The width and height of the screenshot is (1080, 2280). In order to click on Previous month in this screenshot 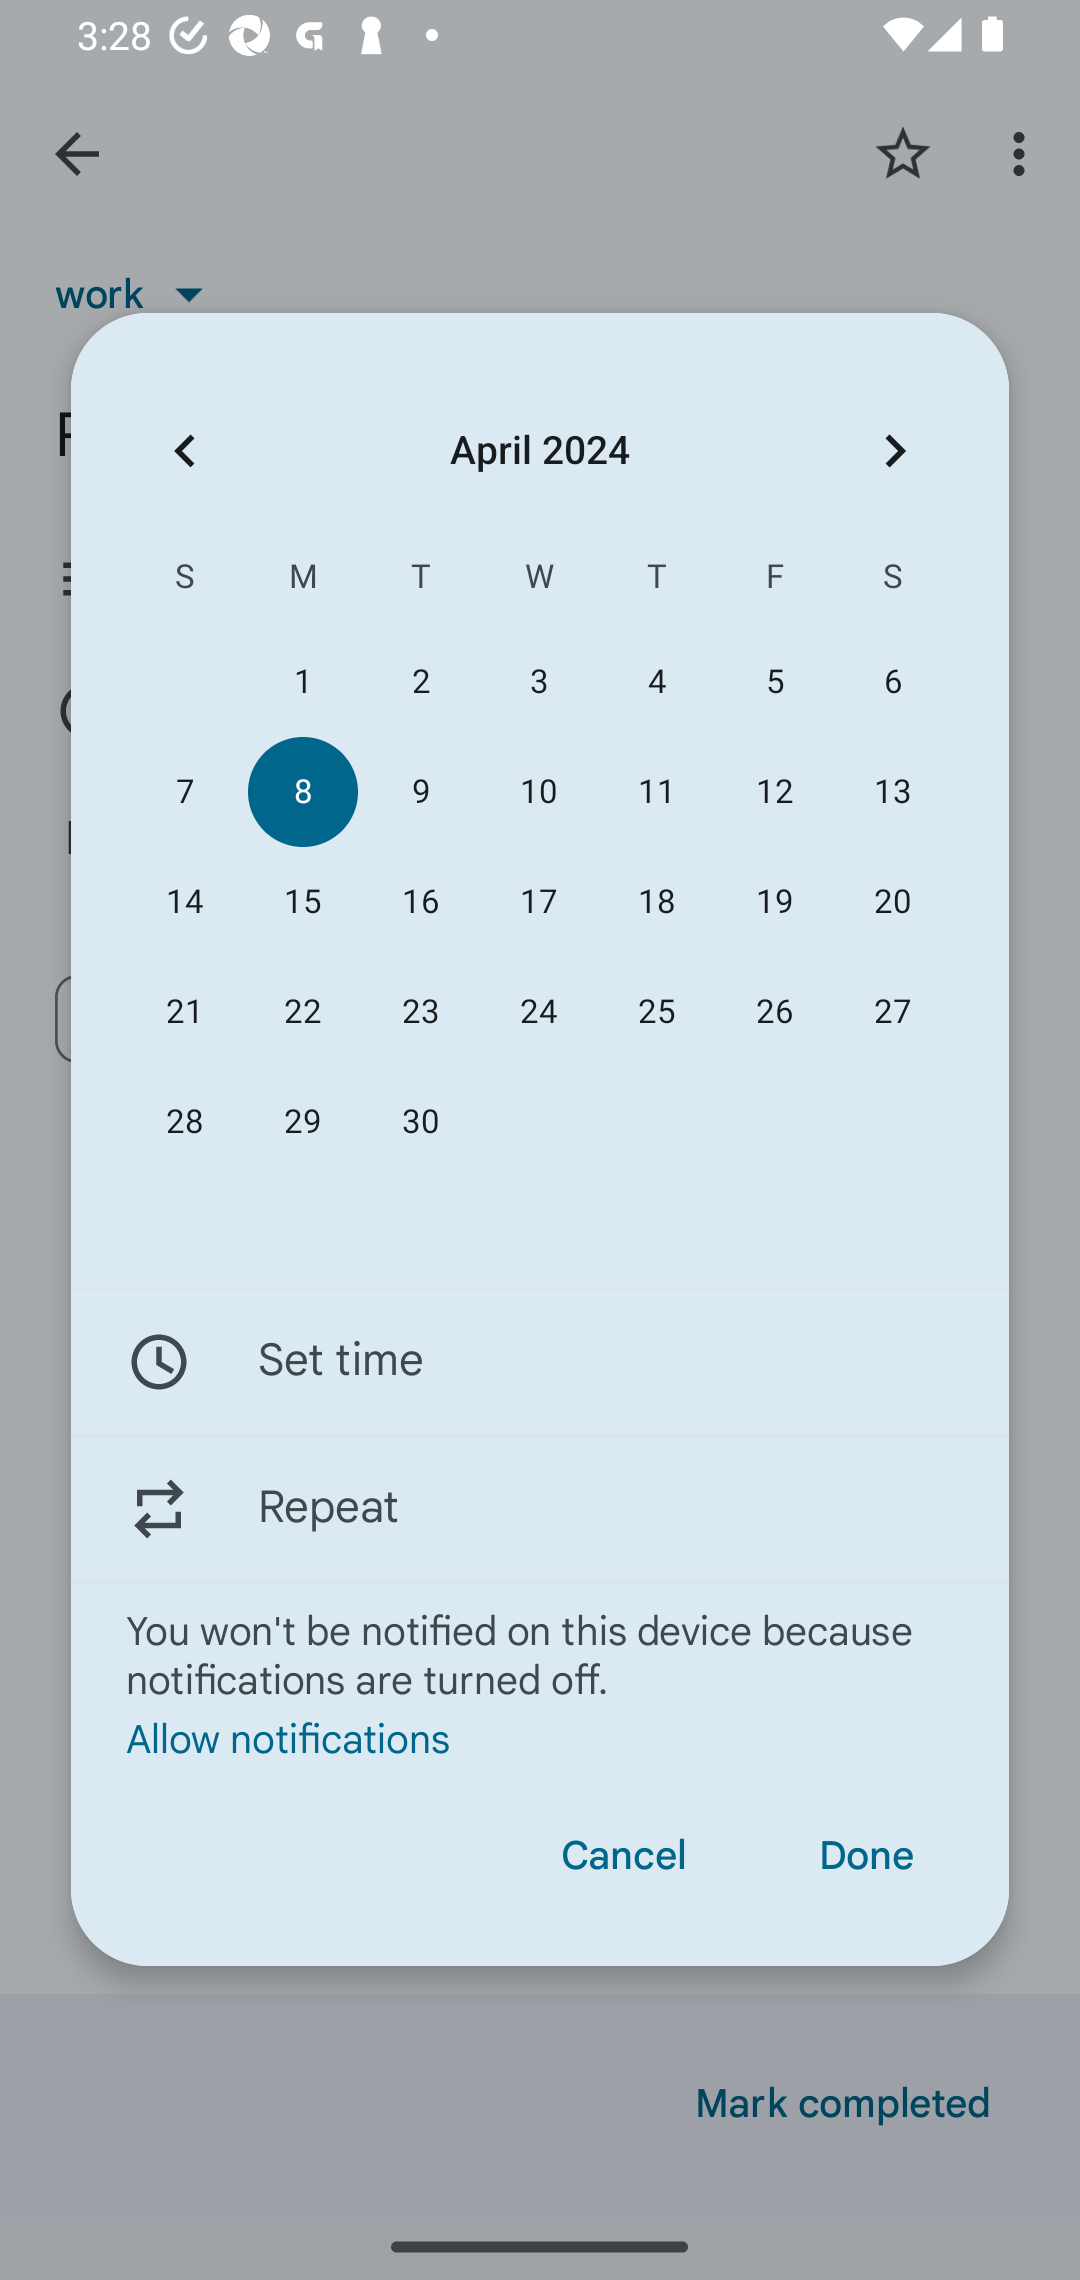, I will do `click(184, 451)`.